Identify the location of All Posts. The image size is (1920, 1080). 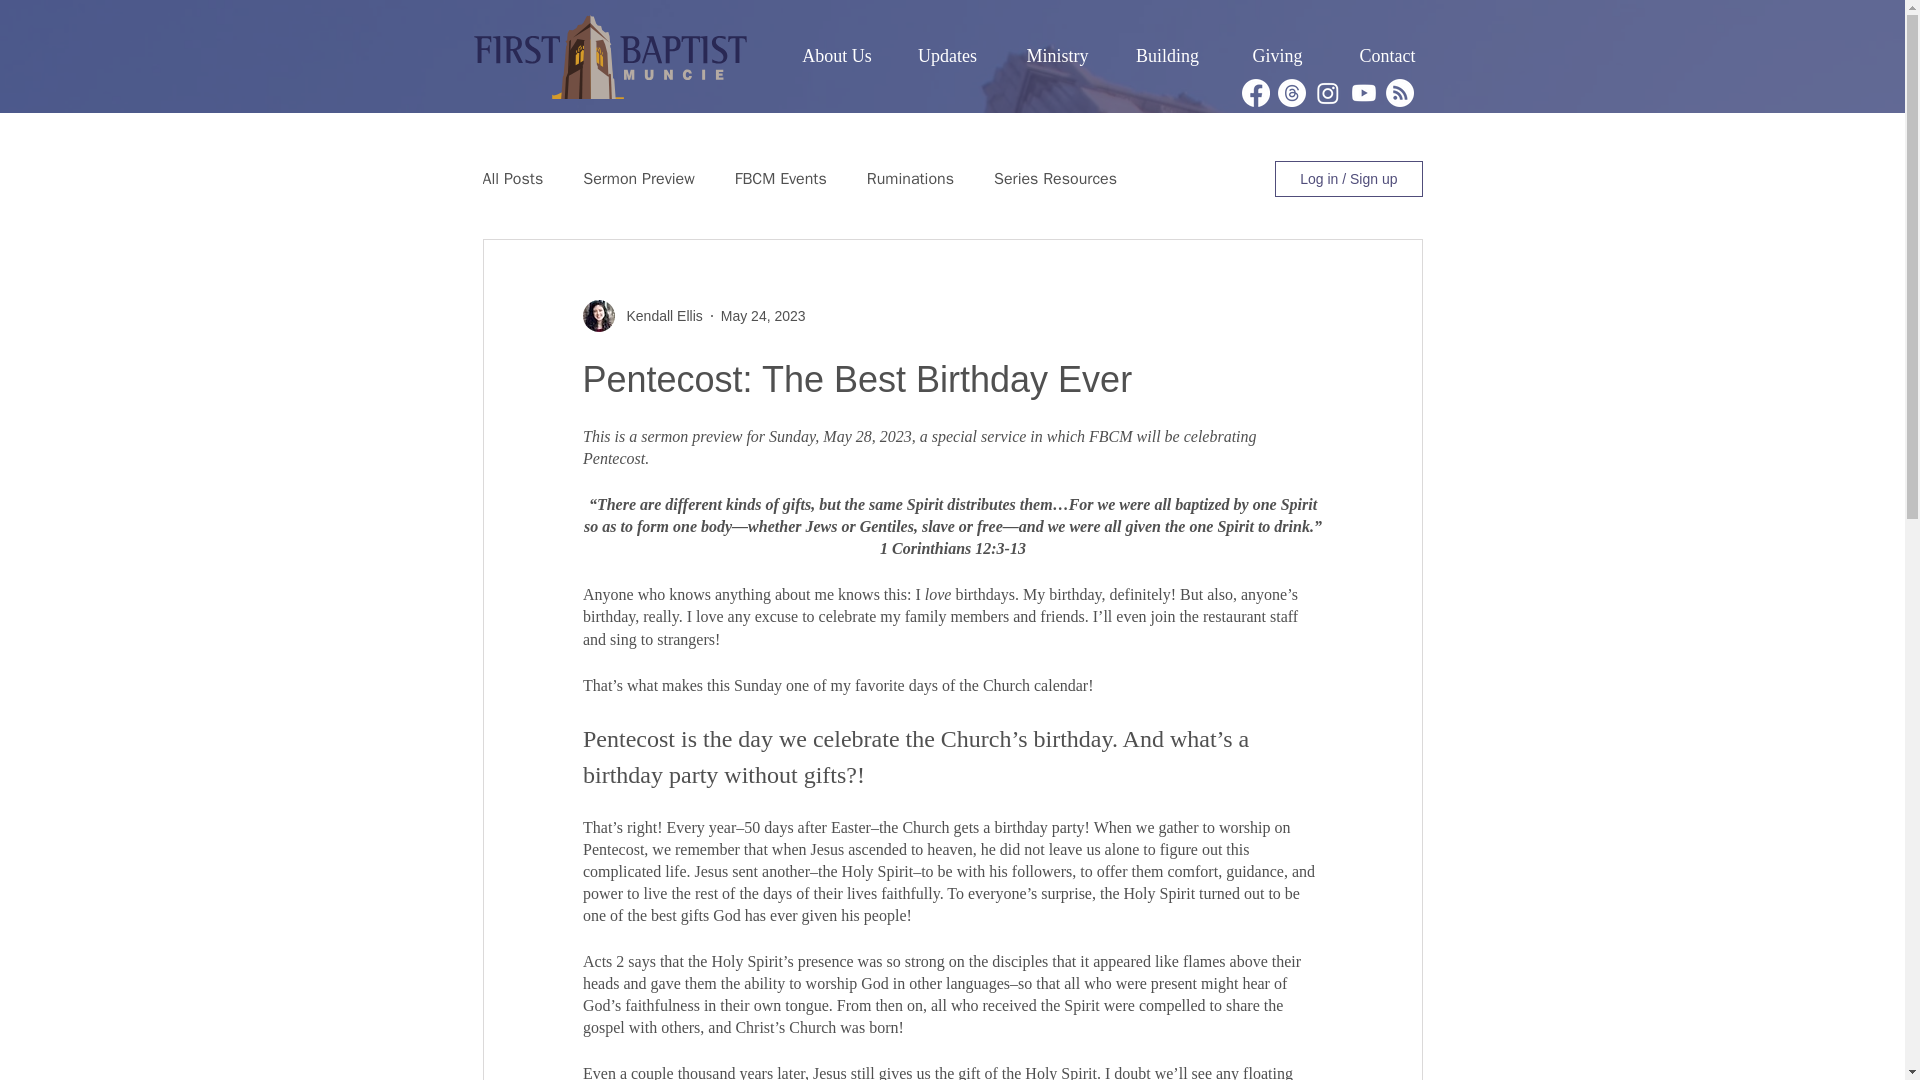
(512, 178).